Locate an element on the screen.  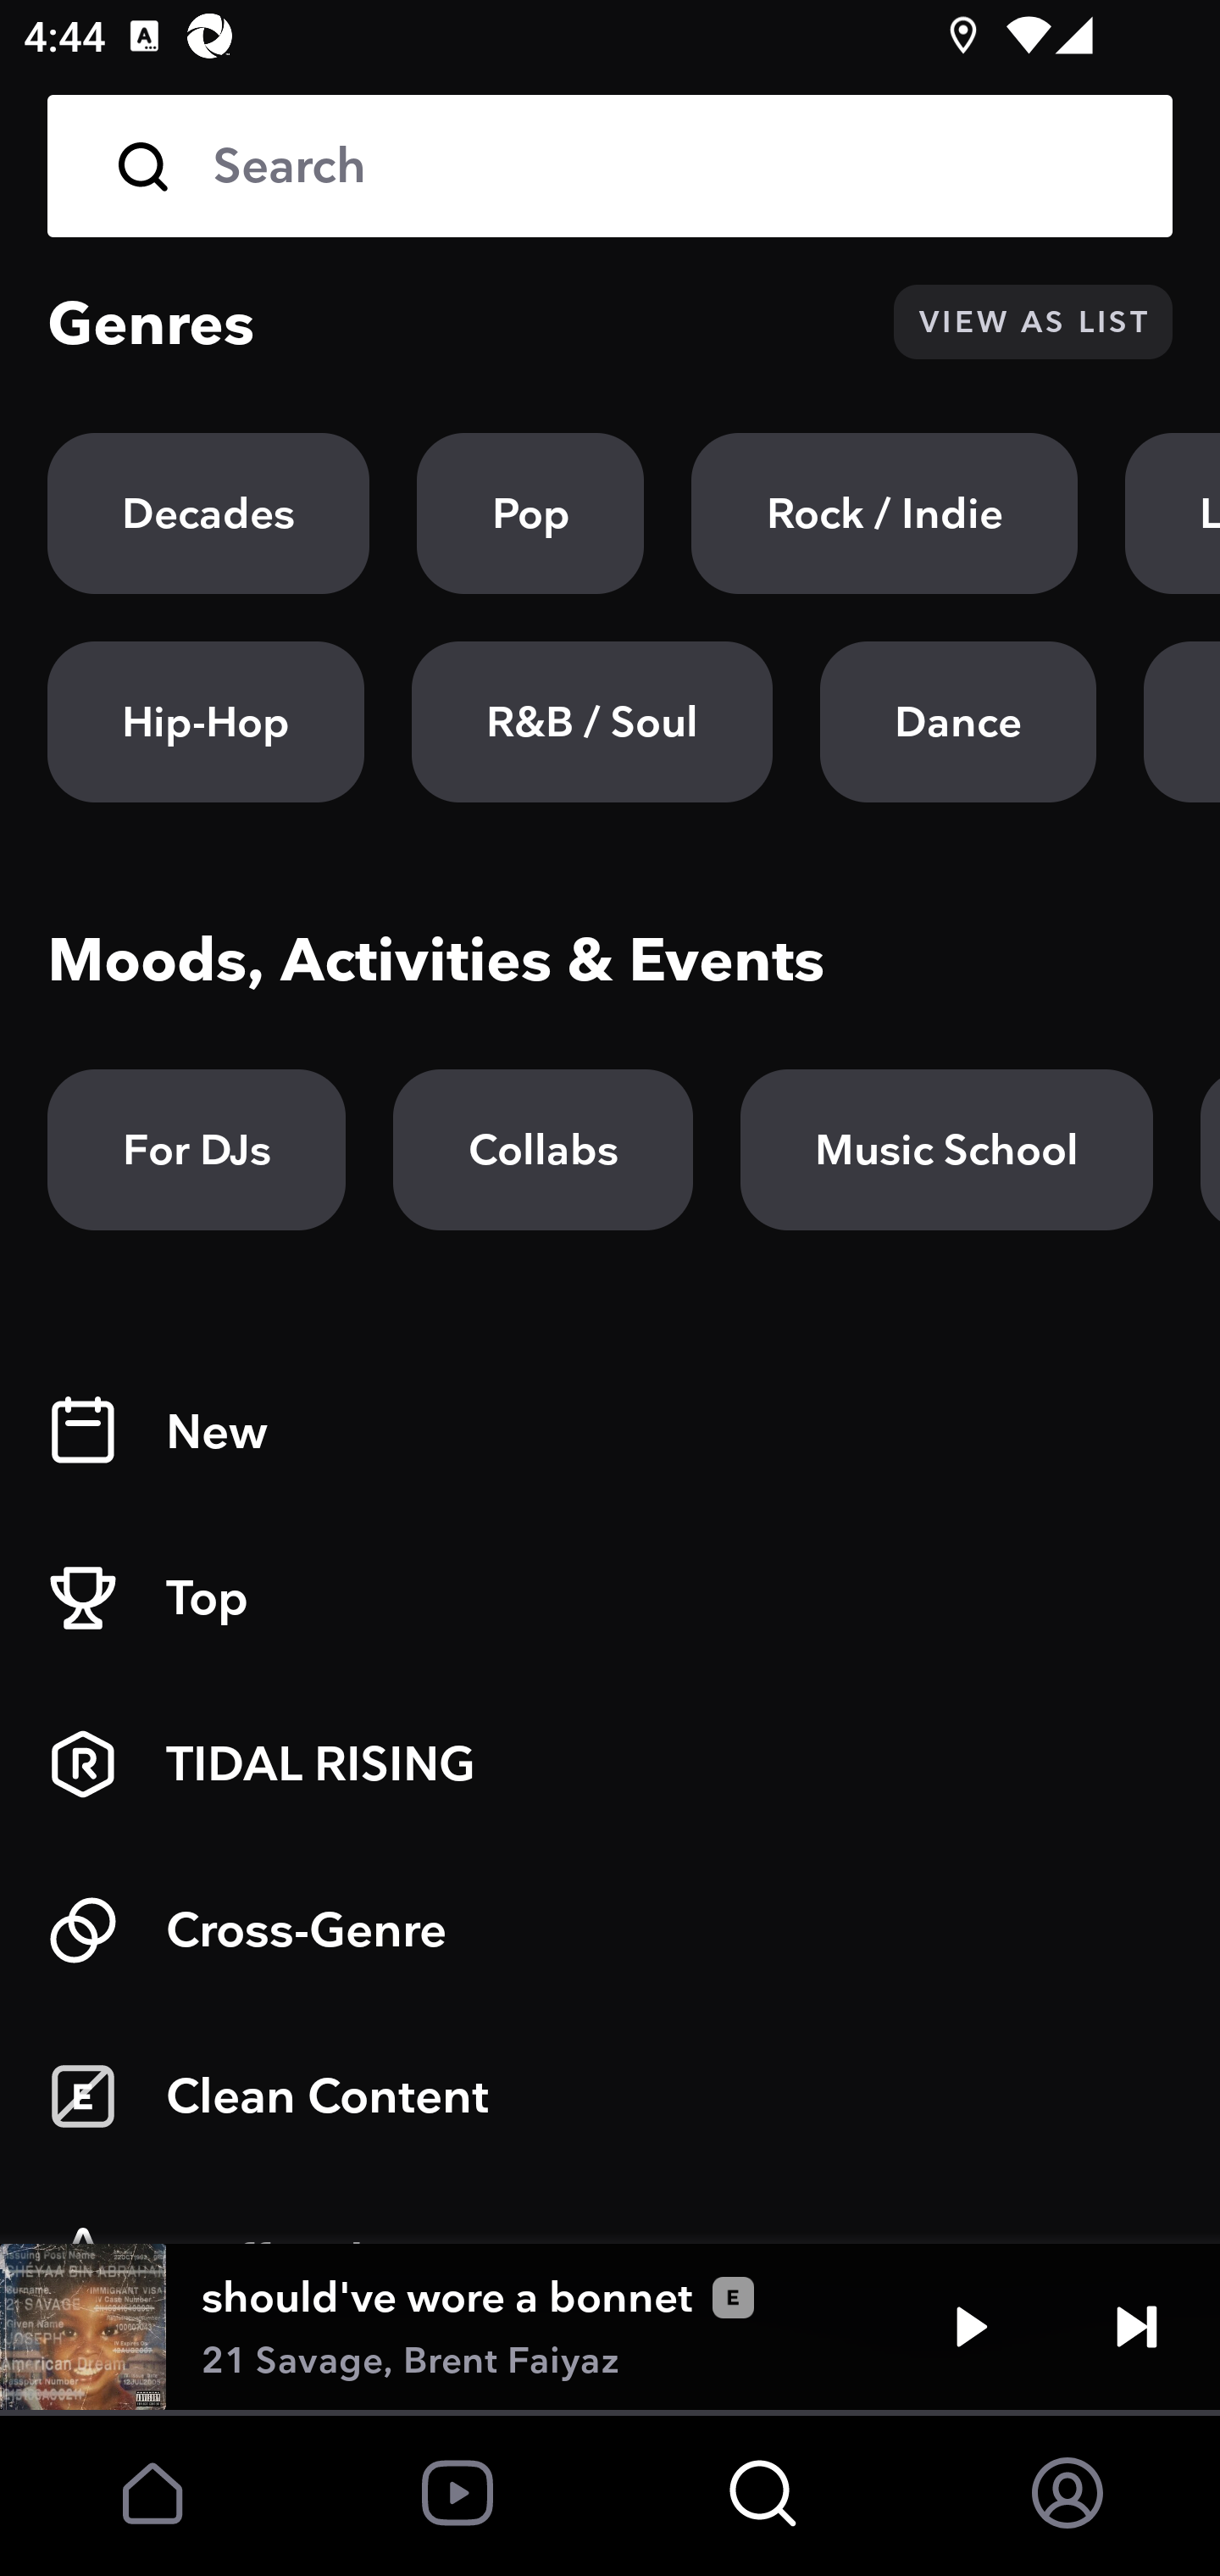
R&B / Soul is located at coordinates (591, 722).